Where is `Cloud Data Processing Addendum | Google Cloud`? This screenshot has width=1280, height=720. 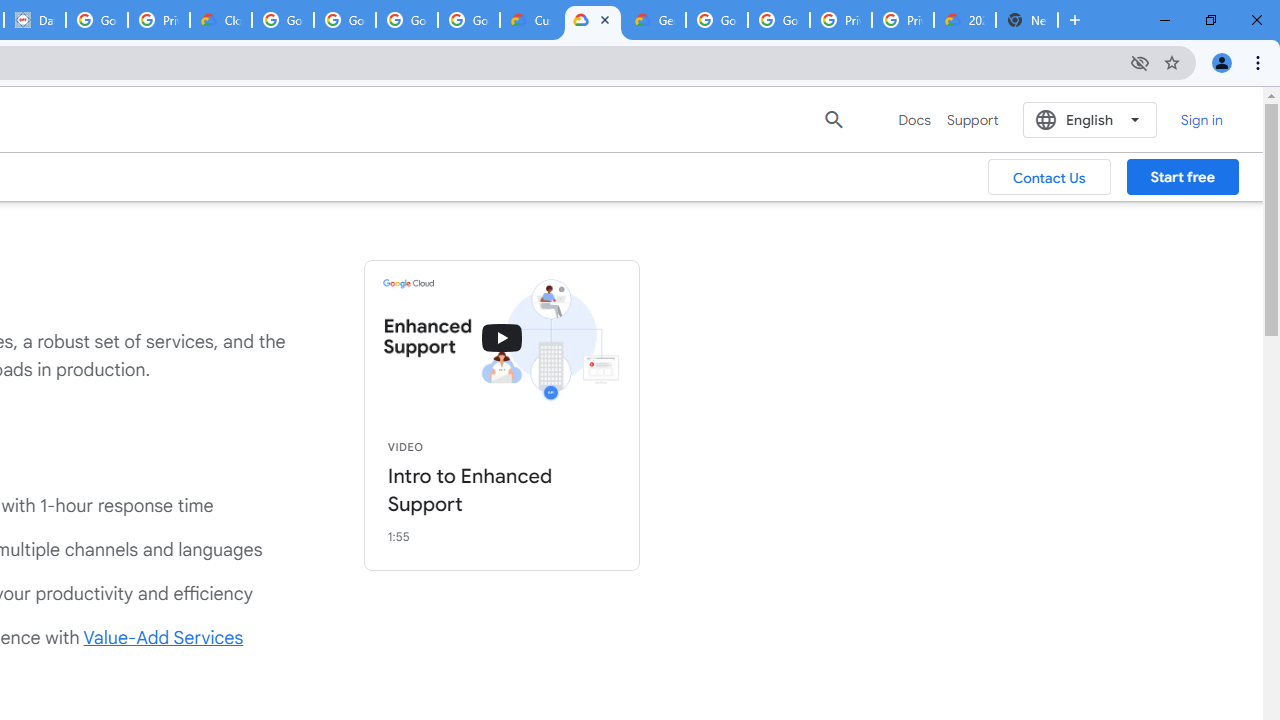 Cloud Data Processing Addendum | Google Cloud is located at coordinates (220, 20).